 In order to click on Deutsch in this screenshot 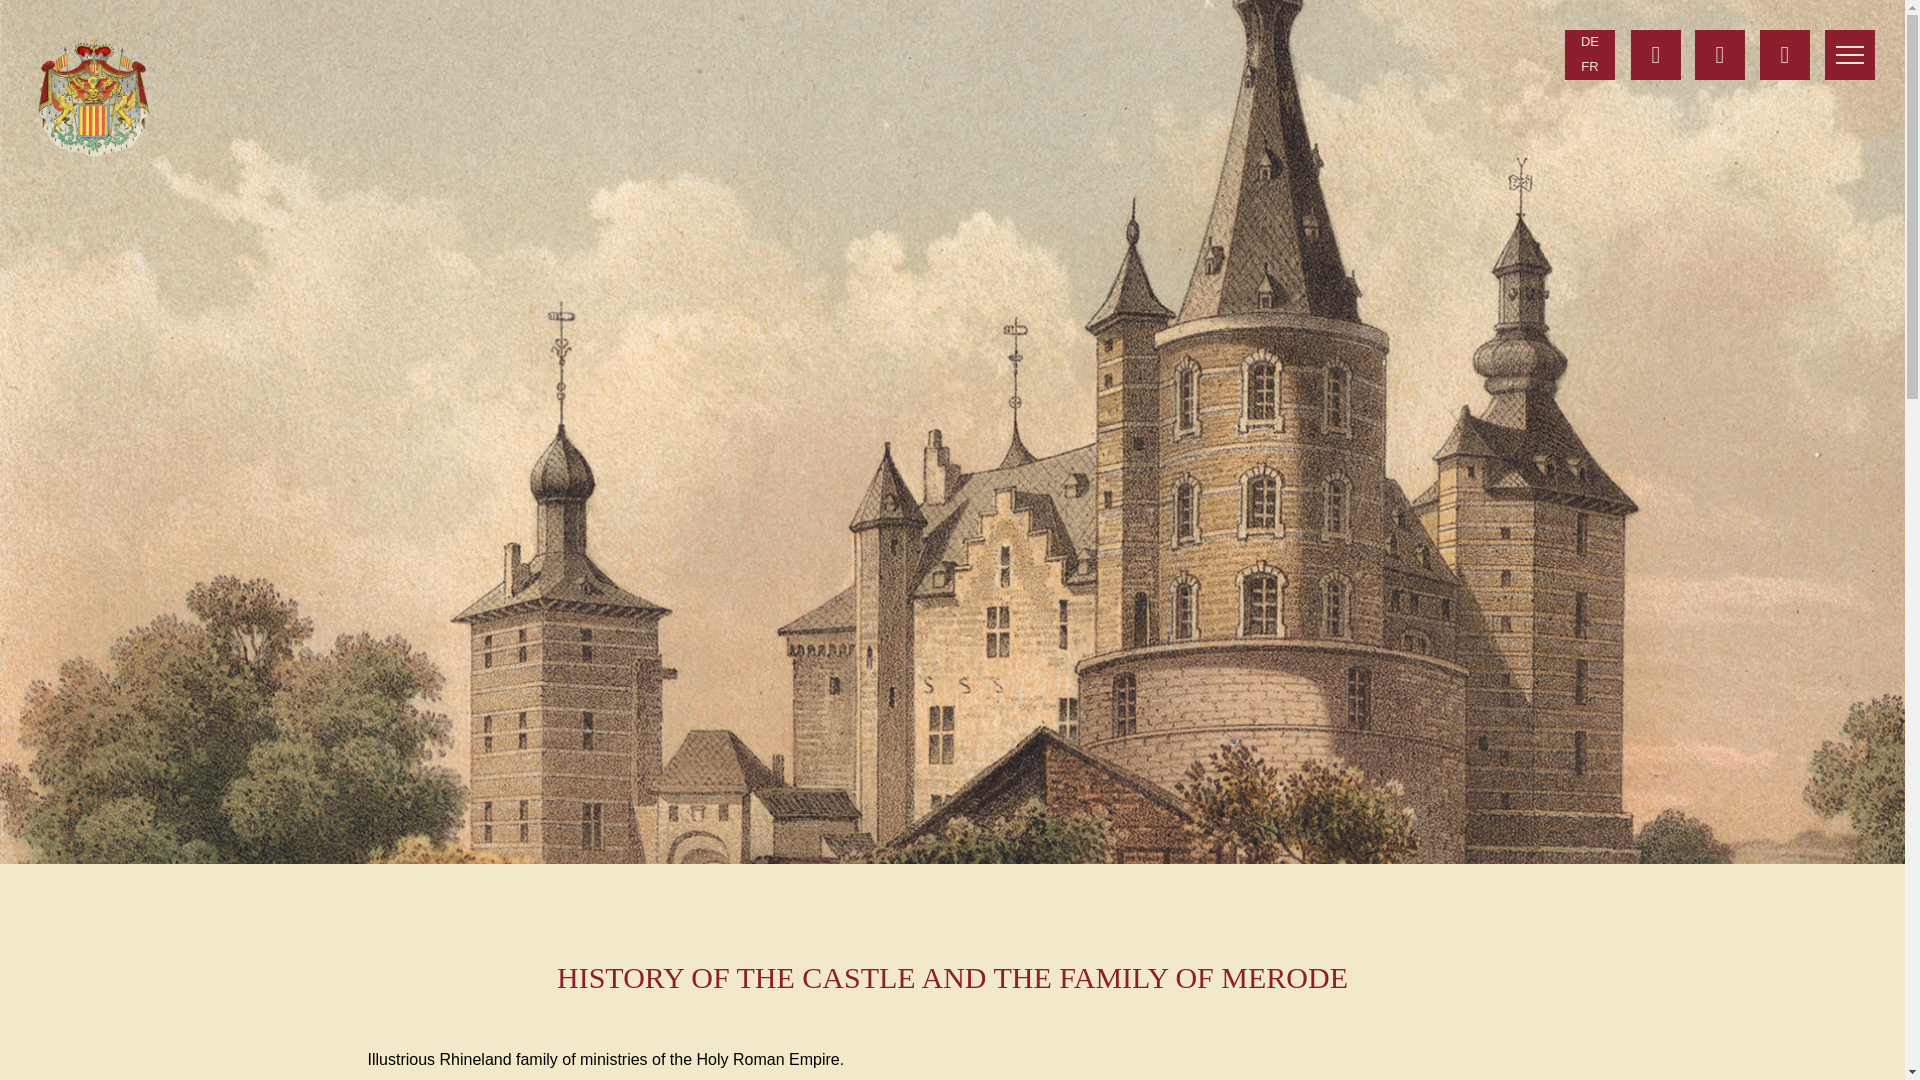, I will do `click(1589, 42)`.